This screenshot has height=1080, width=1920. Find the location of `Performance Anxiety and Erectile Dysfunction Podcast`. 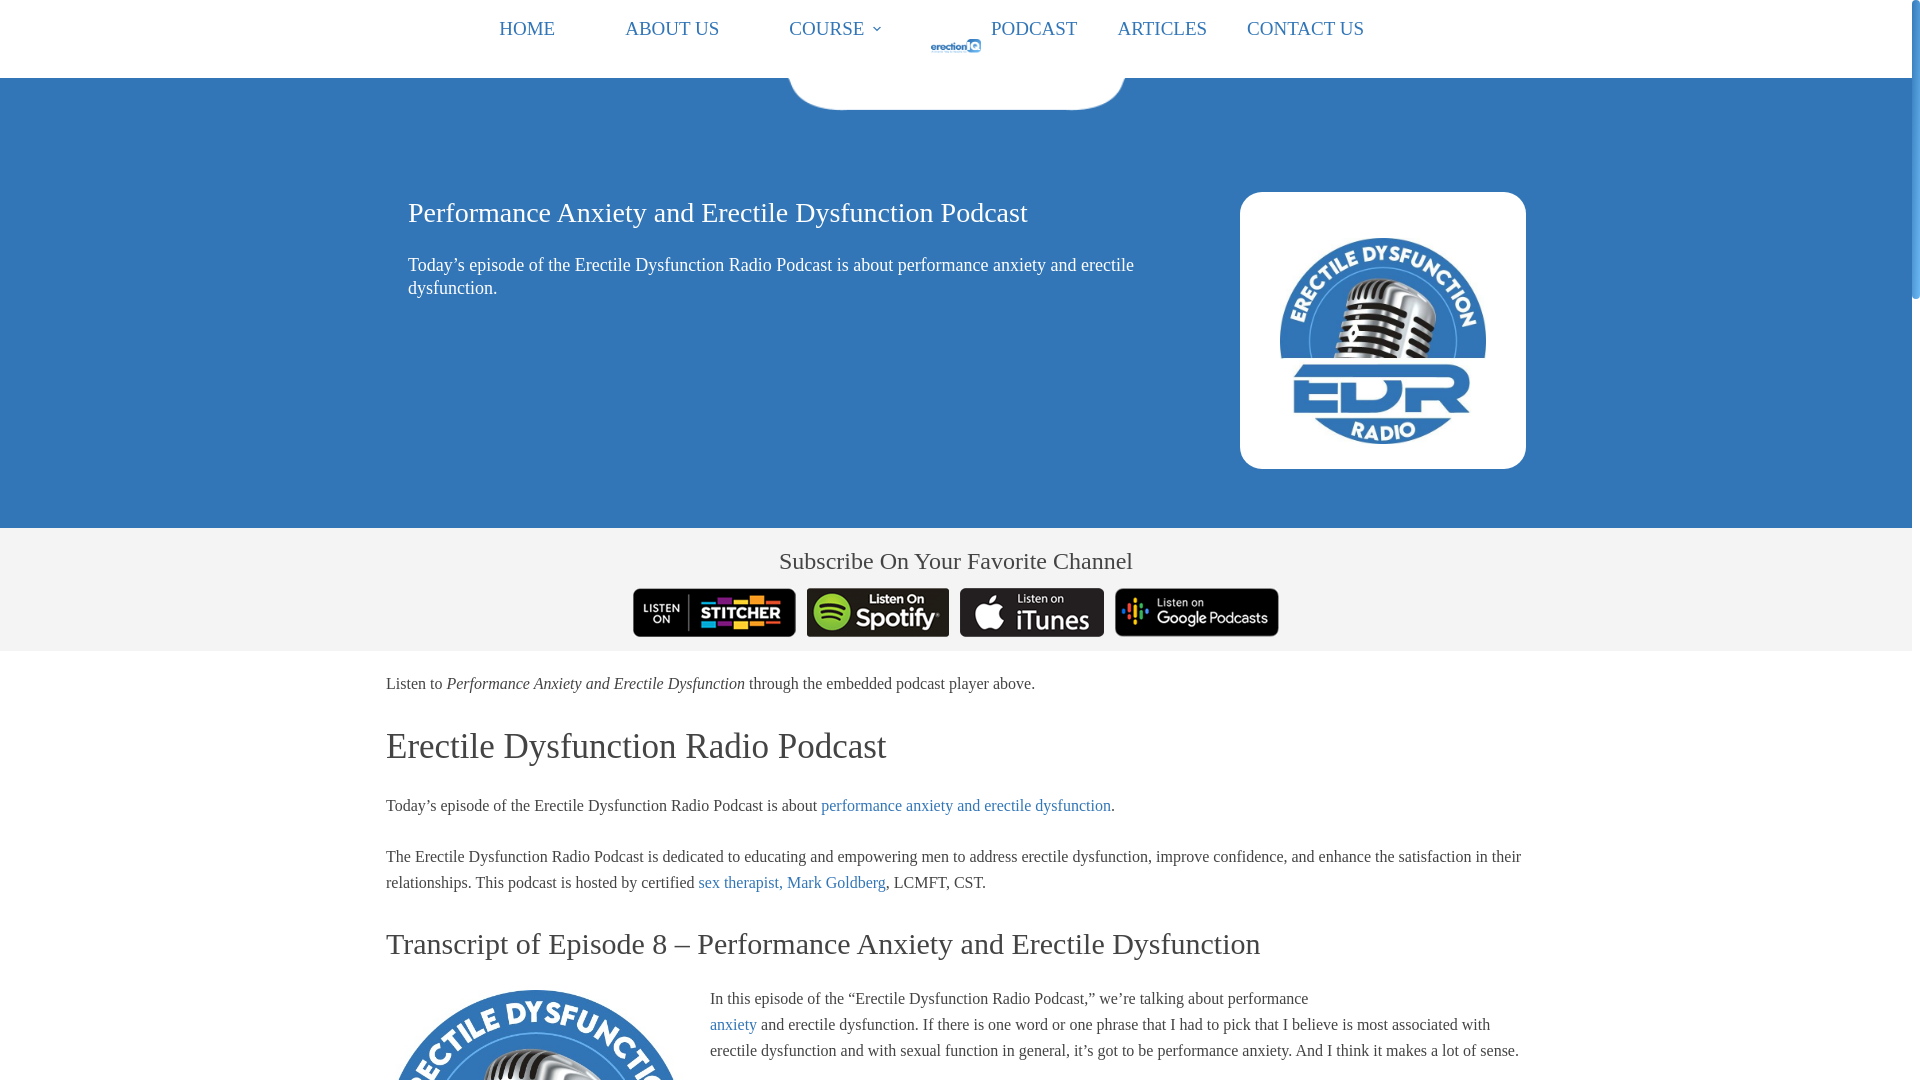

Performance Anxiety and Erectile Dysfunction Podcast is located at coordinates (789, 213).